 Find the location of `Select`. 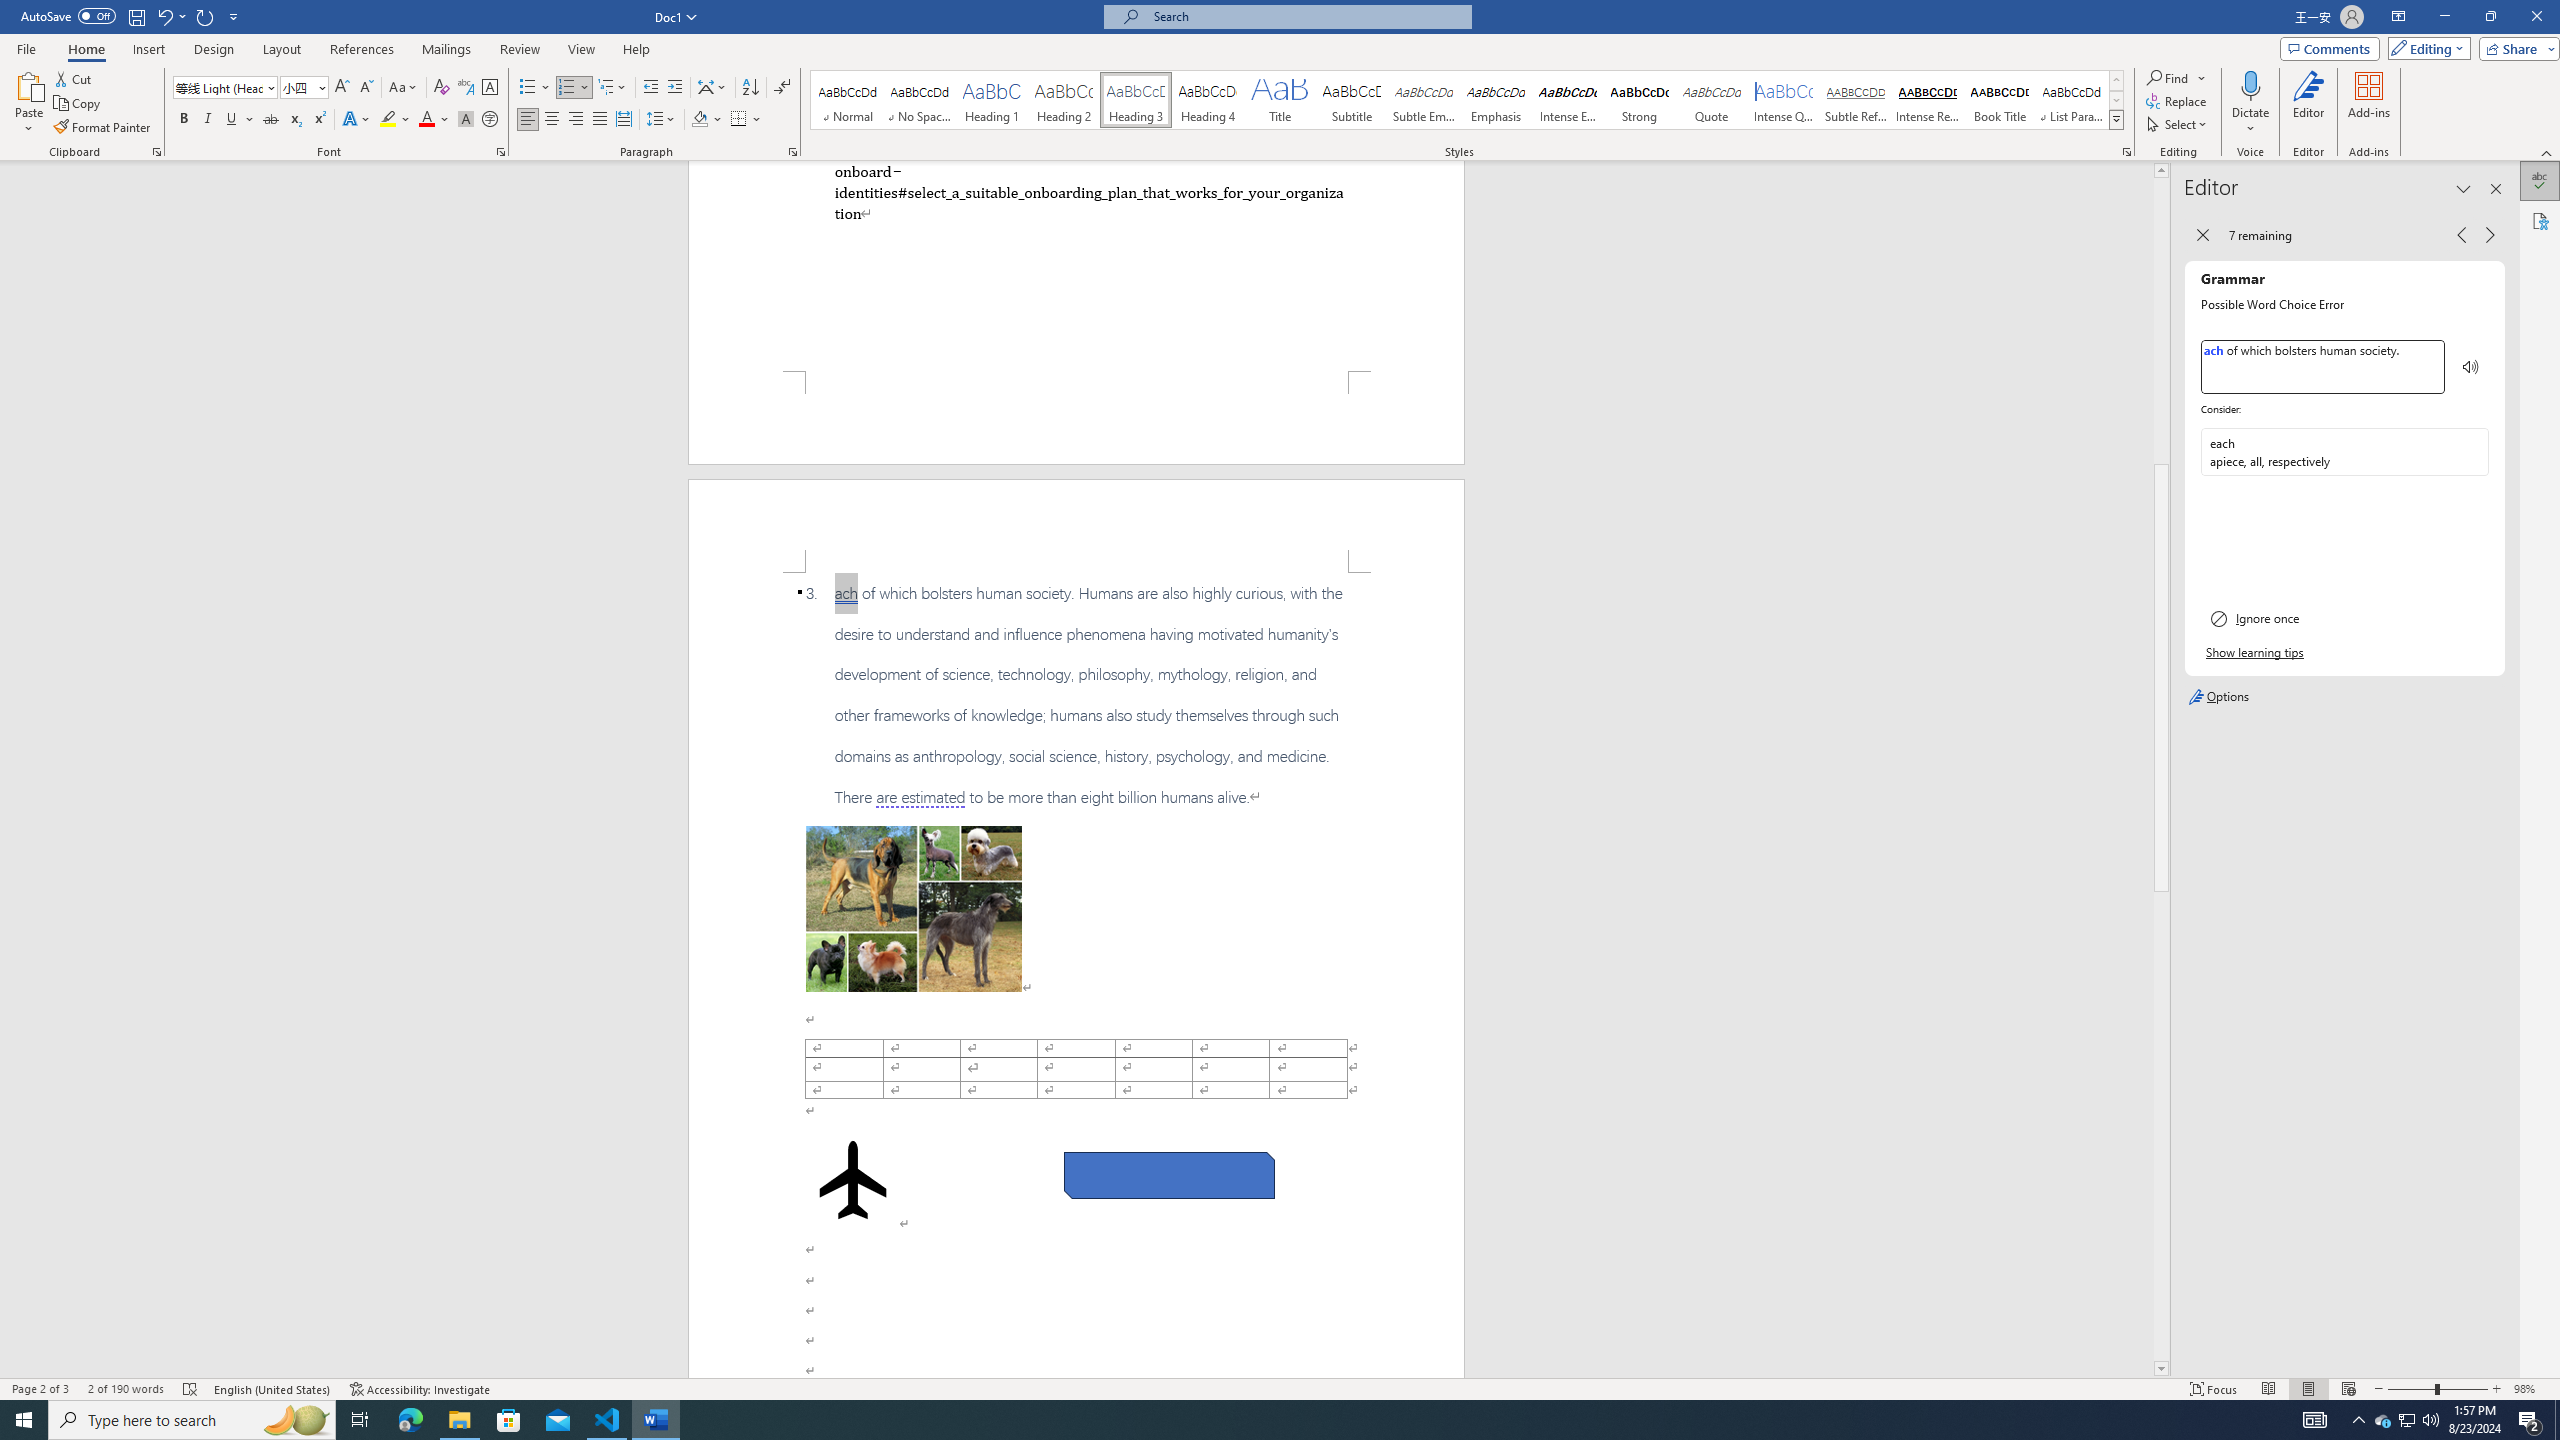

Select is located at coordinates (2178, 124).